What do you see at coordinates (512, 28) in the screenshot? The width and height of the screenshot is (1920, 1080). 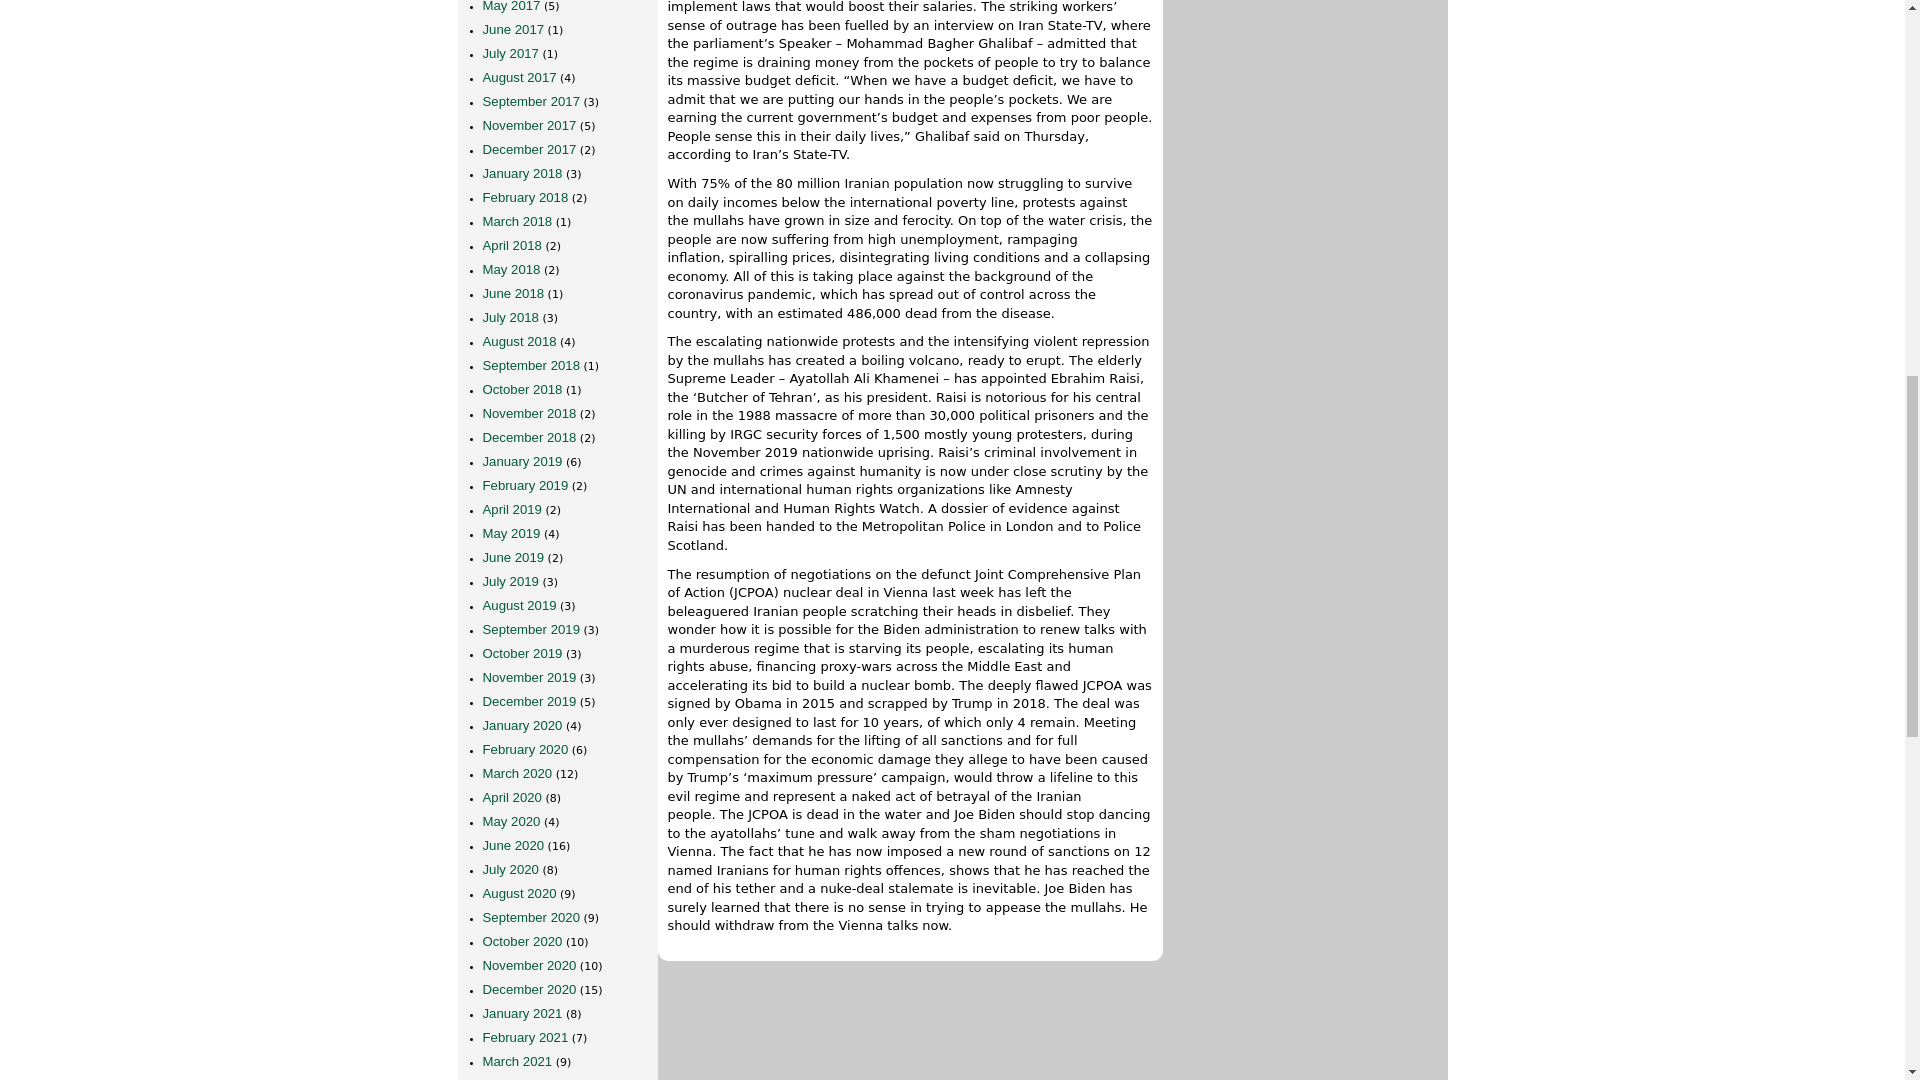 I see `June 2017` at bounding box center [512, 28].